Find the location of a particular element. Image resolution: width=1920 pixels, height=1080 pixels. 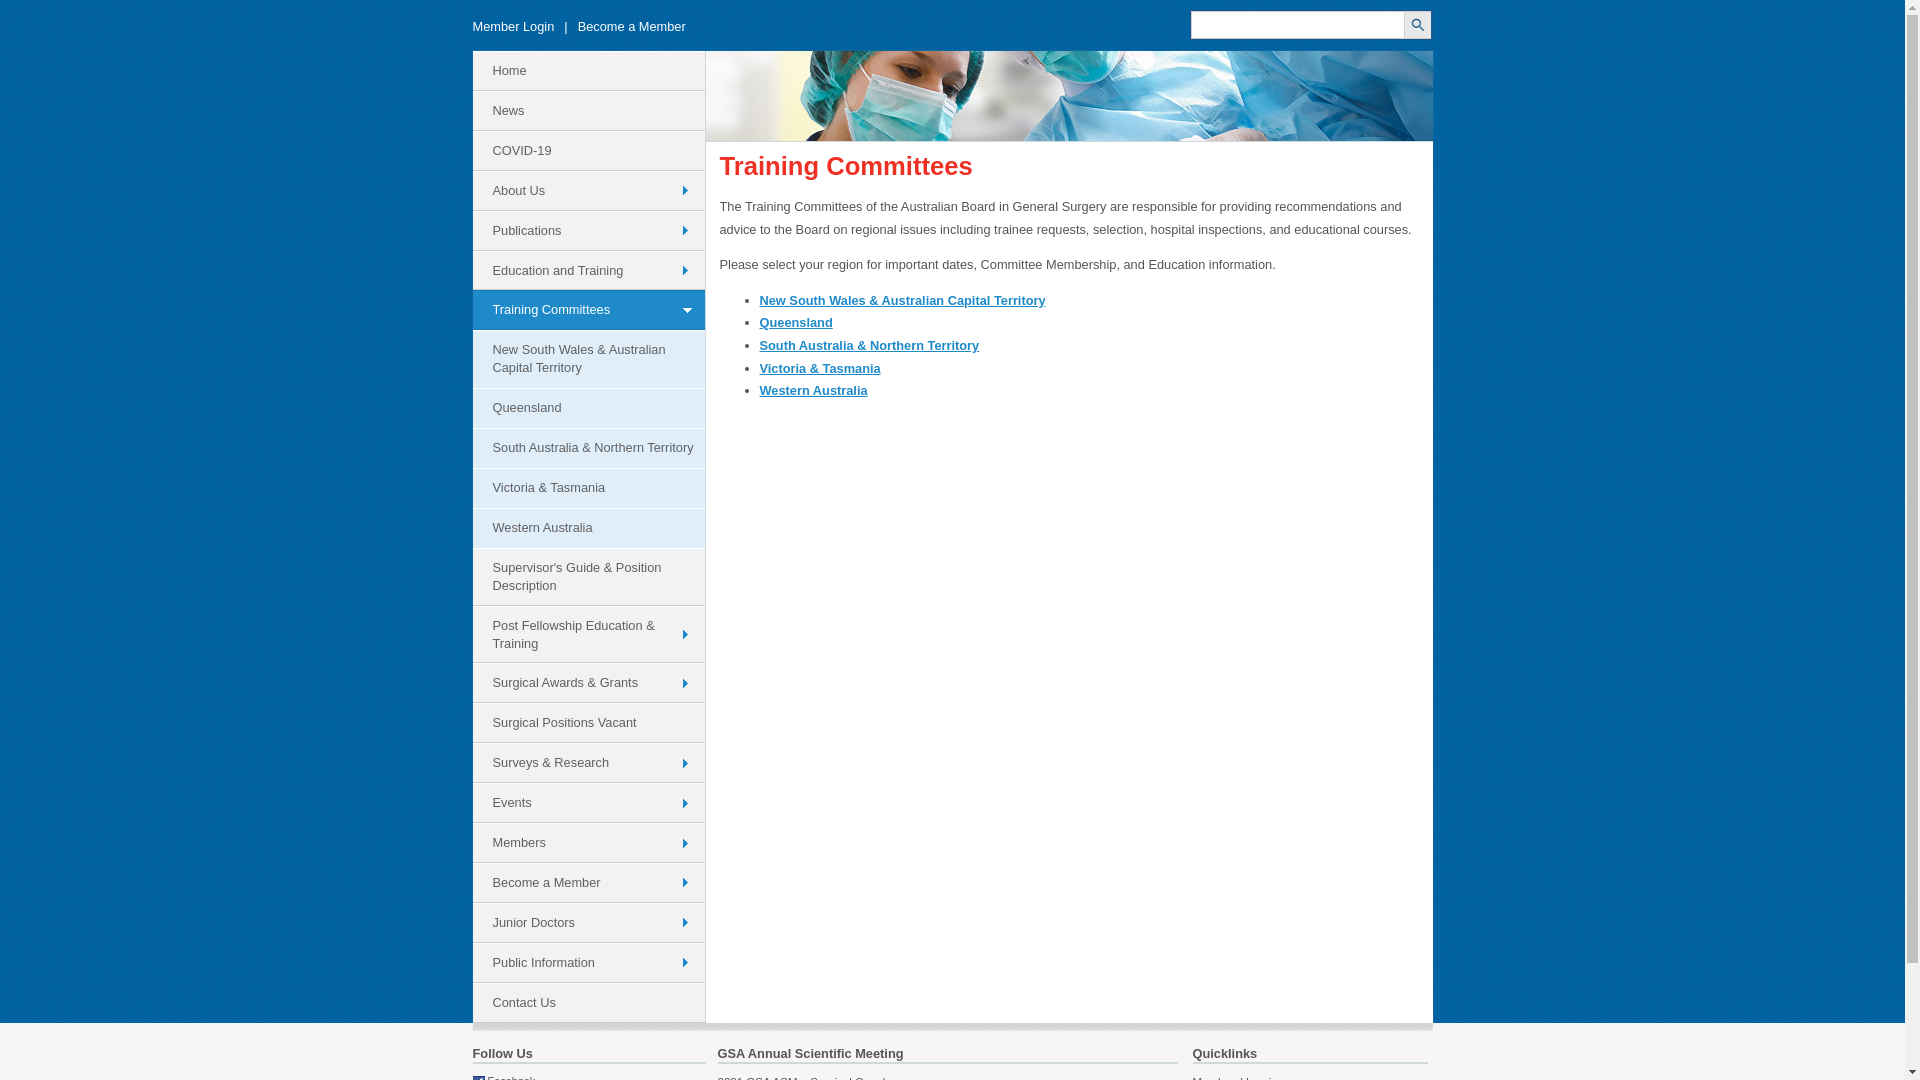

Supervisor's Guide & Position Description is located at coordinates (588, 577).